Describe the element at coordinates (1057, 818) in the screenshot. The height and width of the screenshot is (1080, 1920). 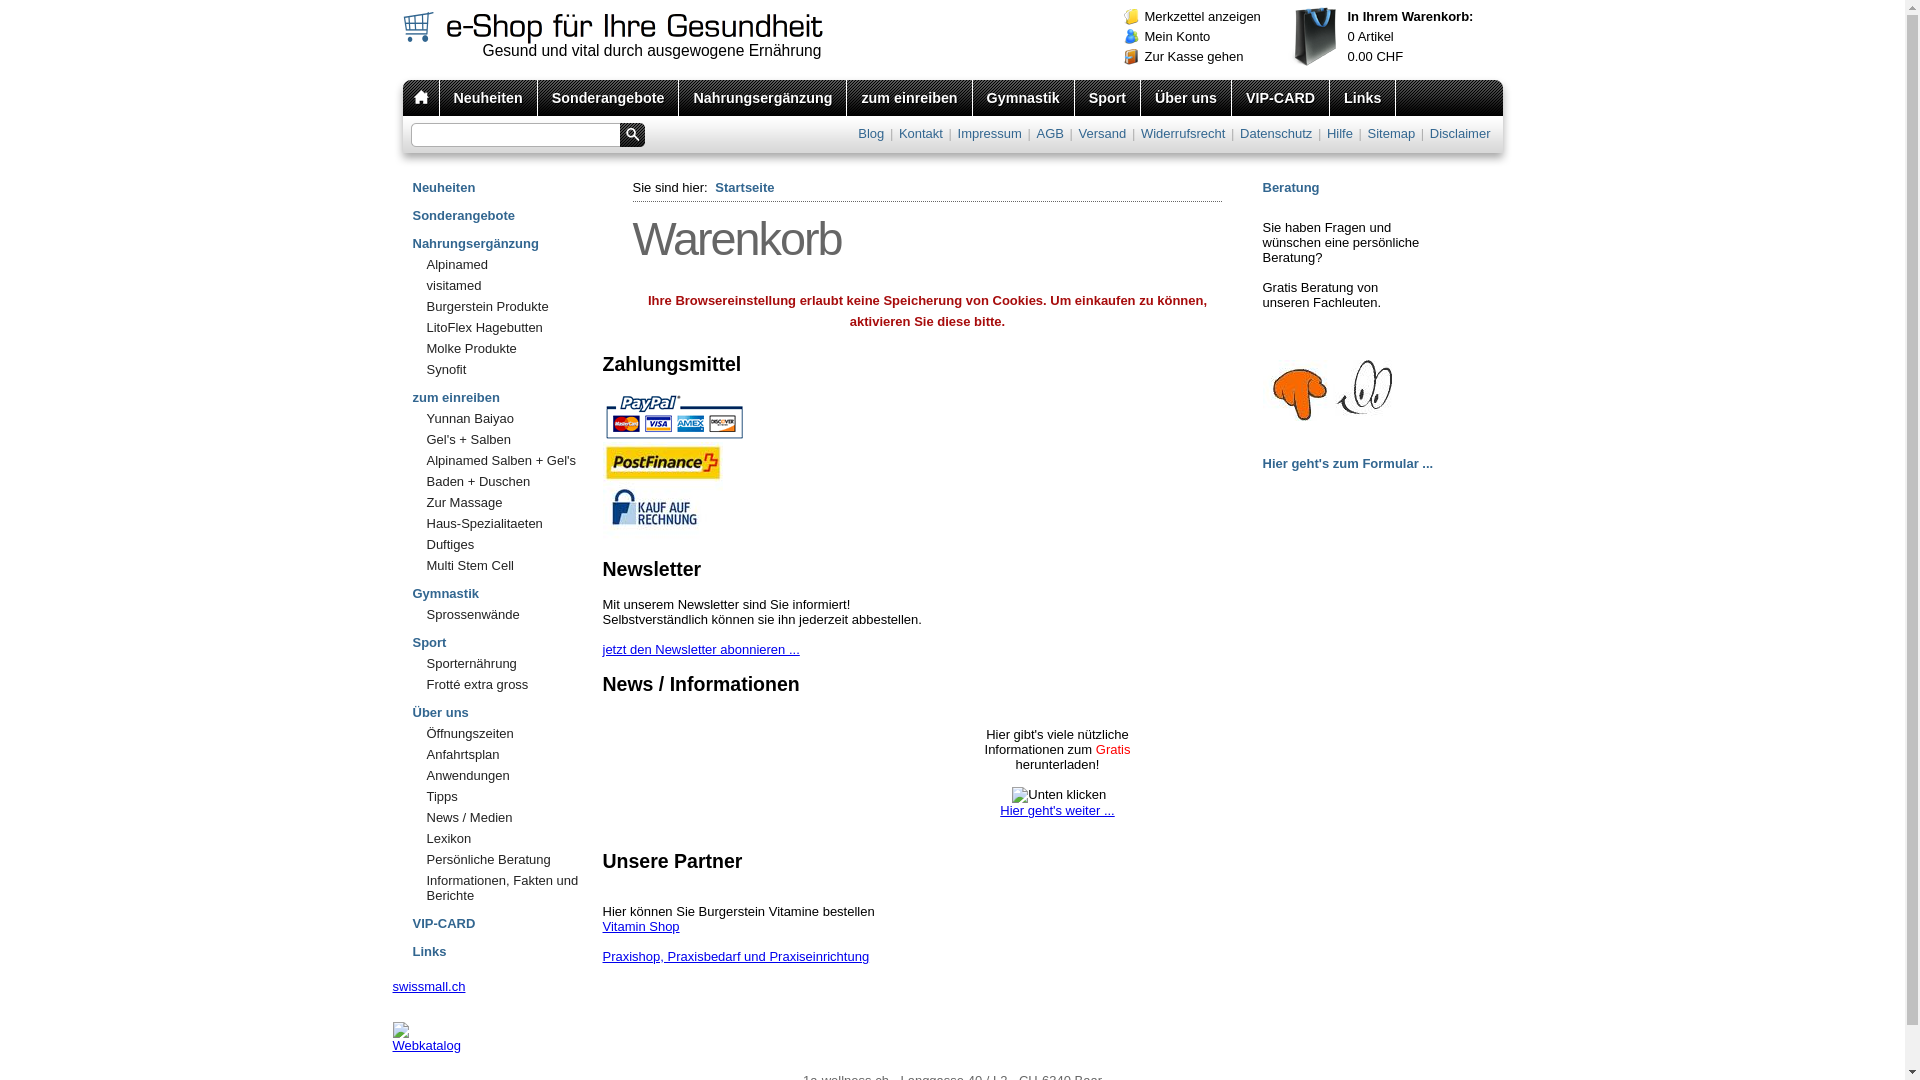
I see `Hier geht's weiter ...` at that location.